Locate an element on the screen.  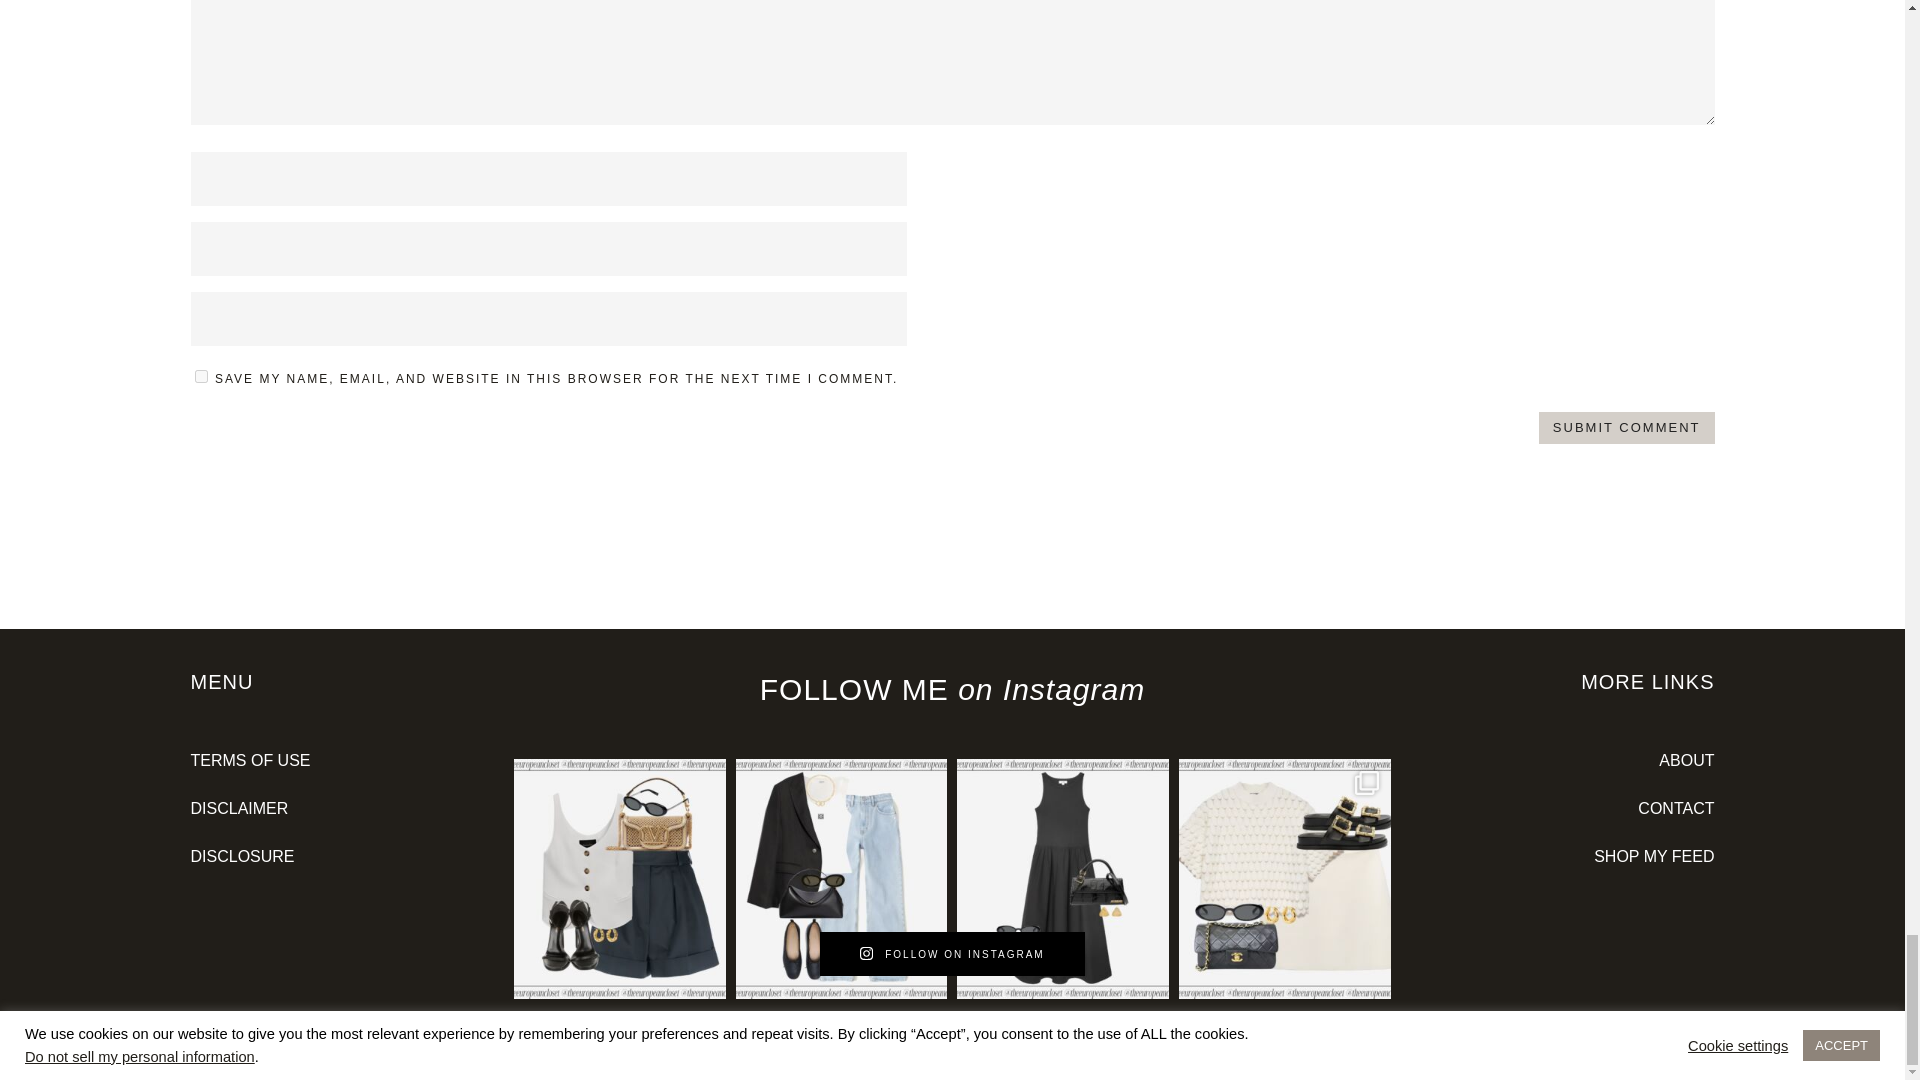
Follow on Pinterest is located at coordinates (1538, 1056).